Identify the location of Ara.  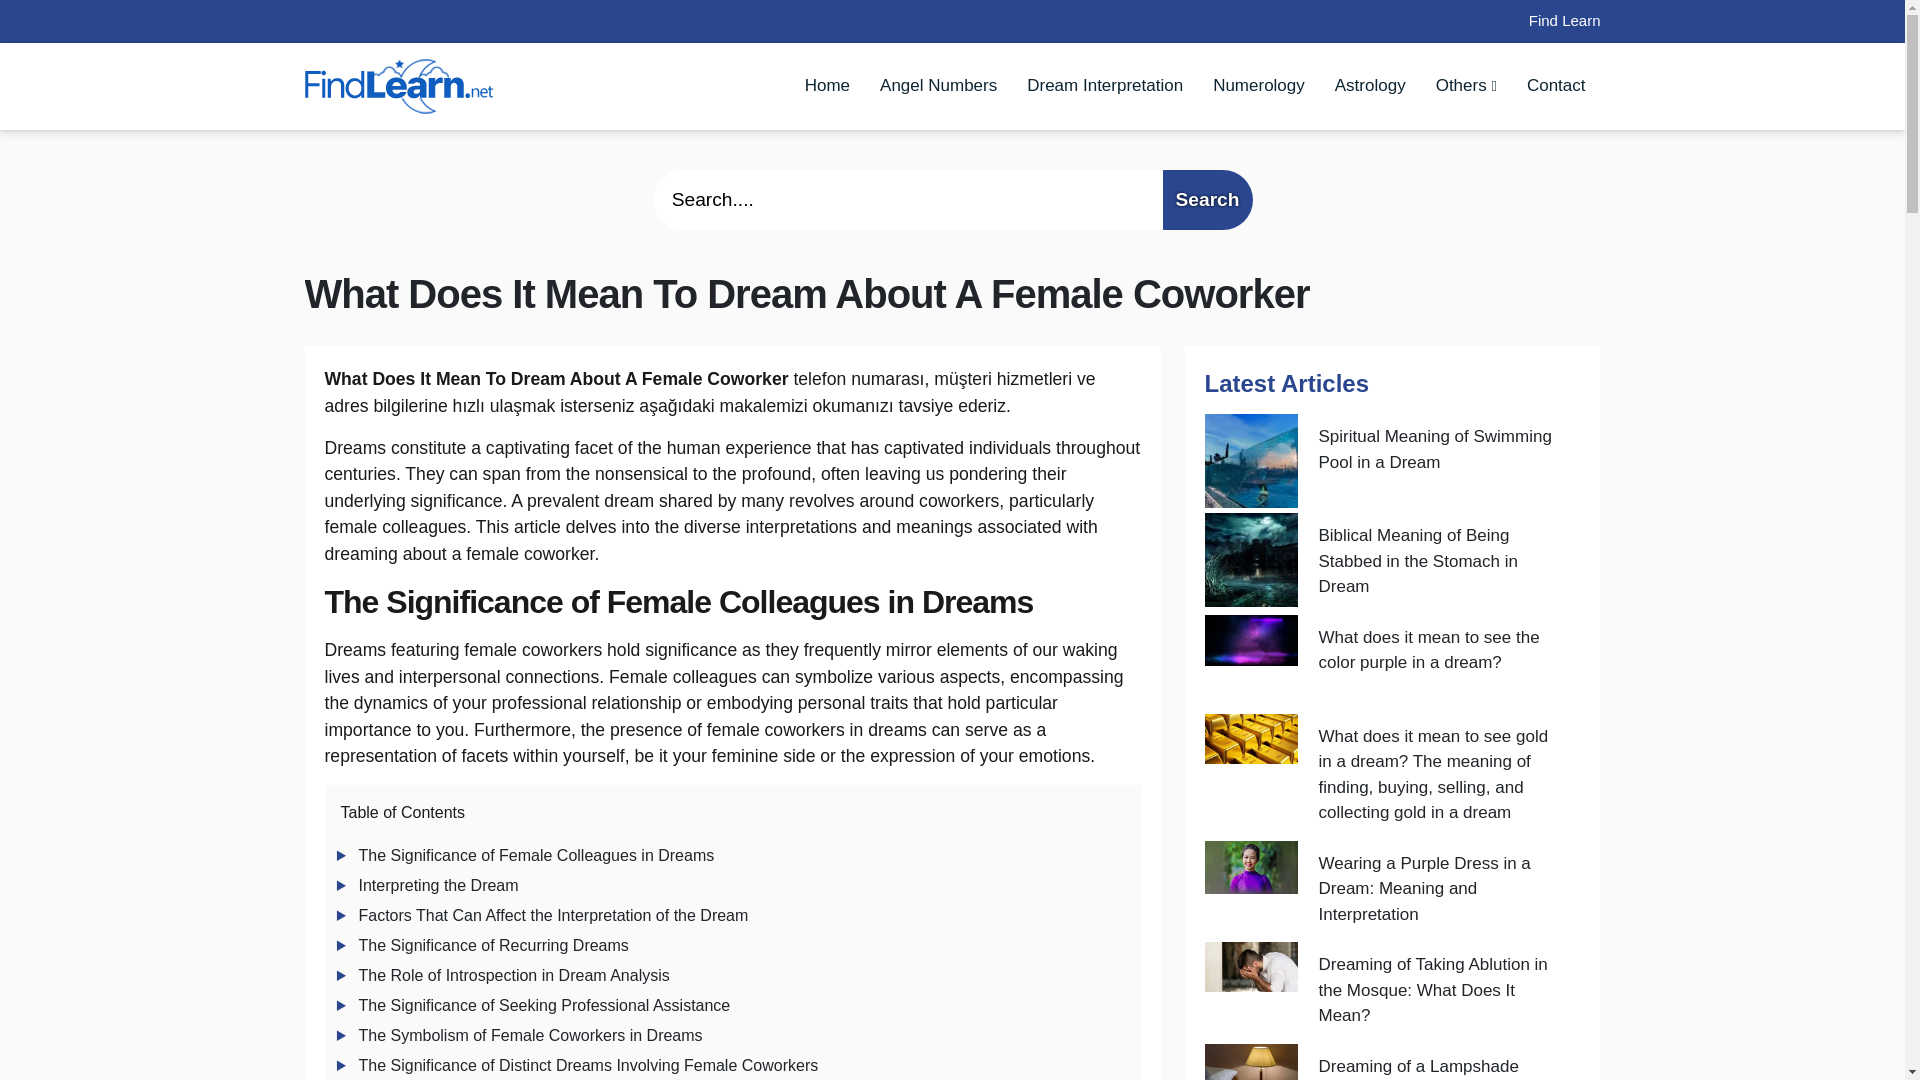
(1206, 200).